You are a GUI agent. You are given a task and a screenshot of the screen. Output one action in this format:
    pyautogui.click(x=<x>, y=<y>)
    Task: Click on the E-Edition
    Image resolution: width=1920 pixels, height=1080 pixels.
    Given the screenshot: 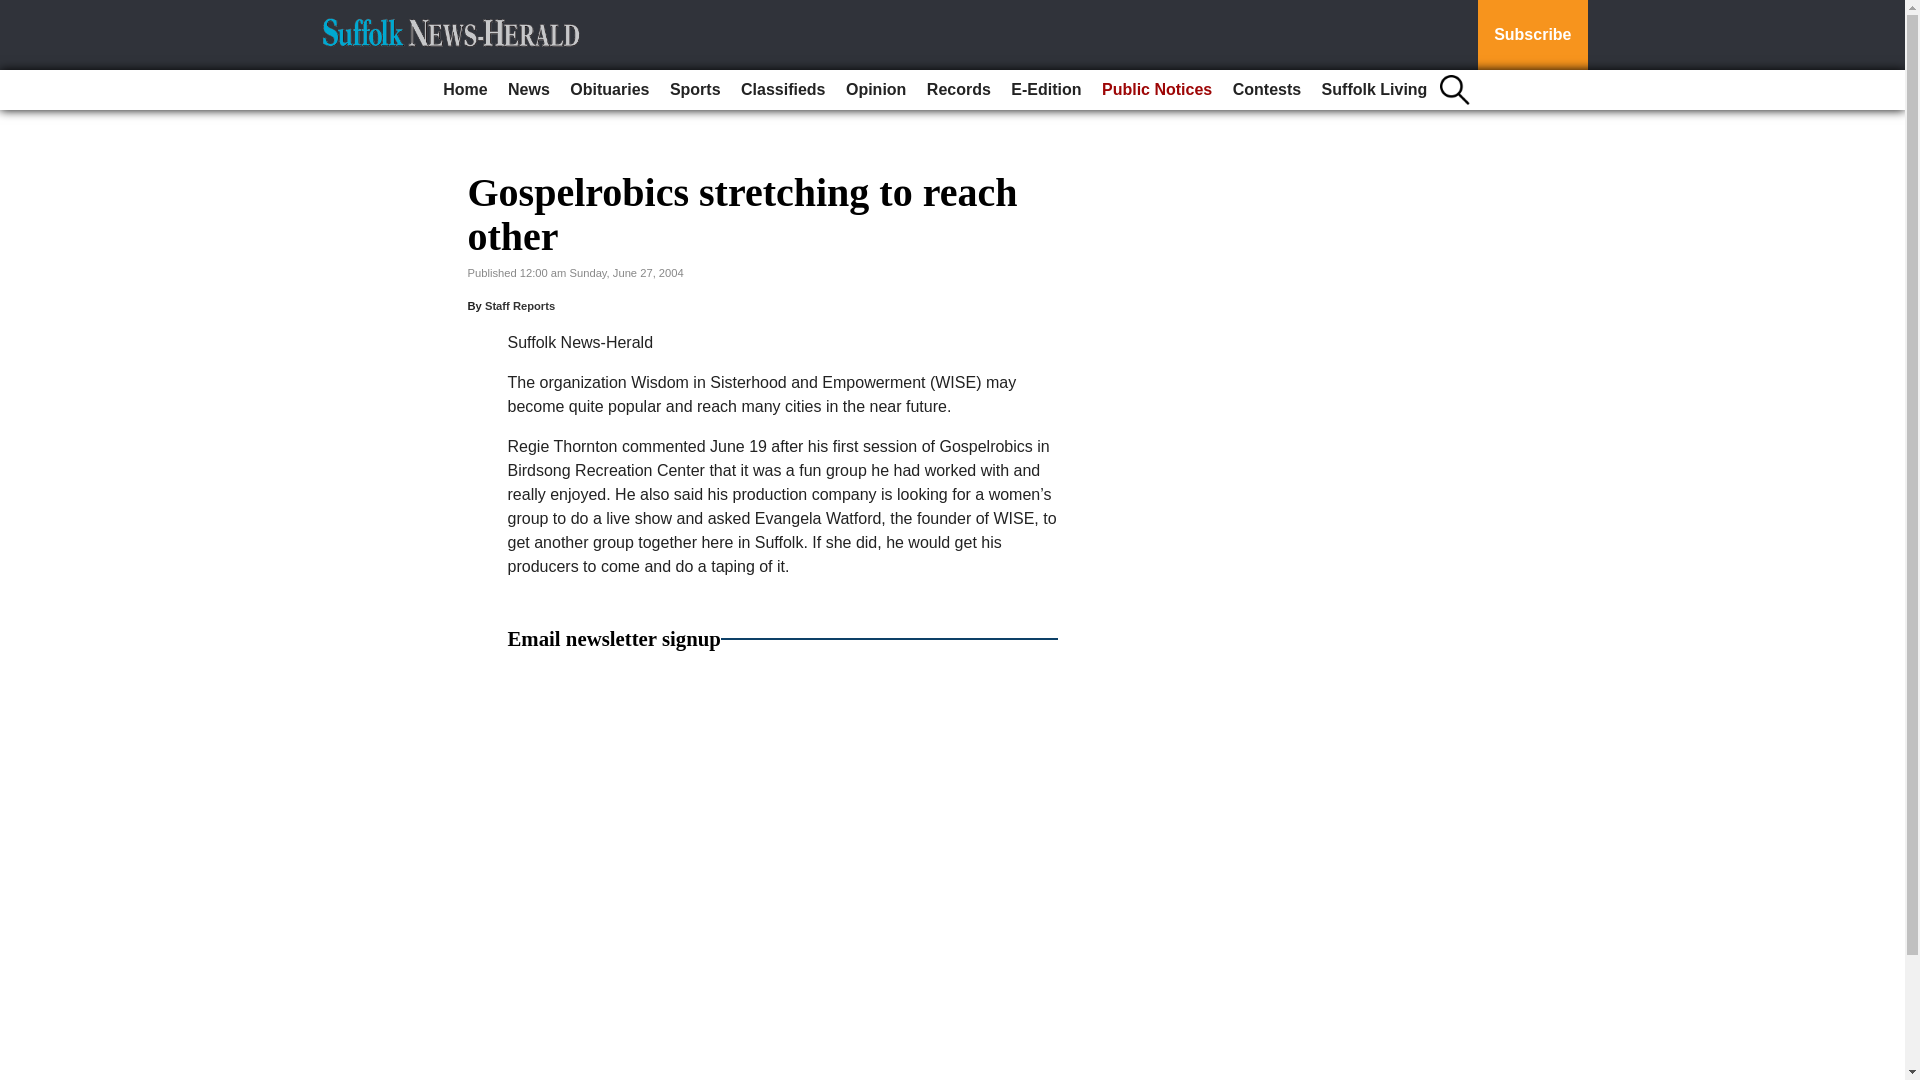 What is the action you would take?
    pyautogui.click(x=1045, y=90)
    